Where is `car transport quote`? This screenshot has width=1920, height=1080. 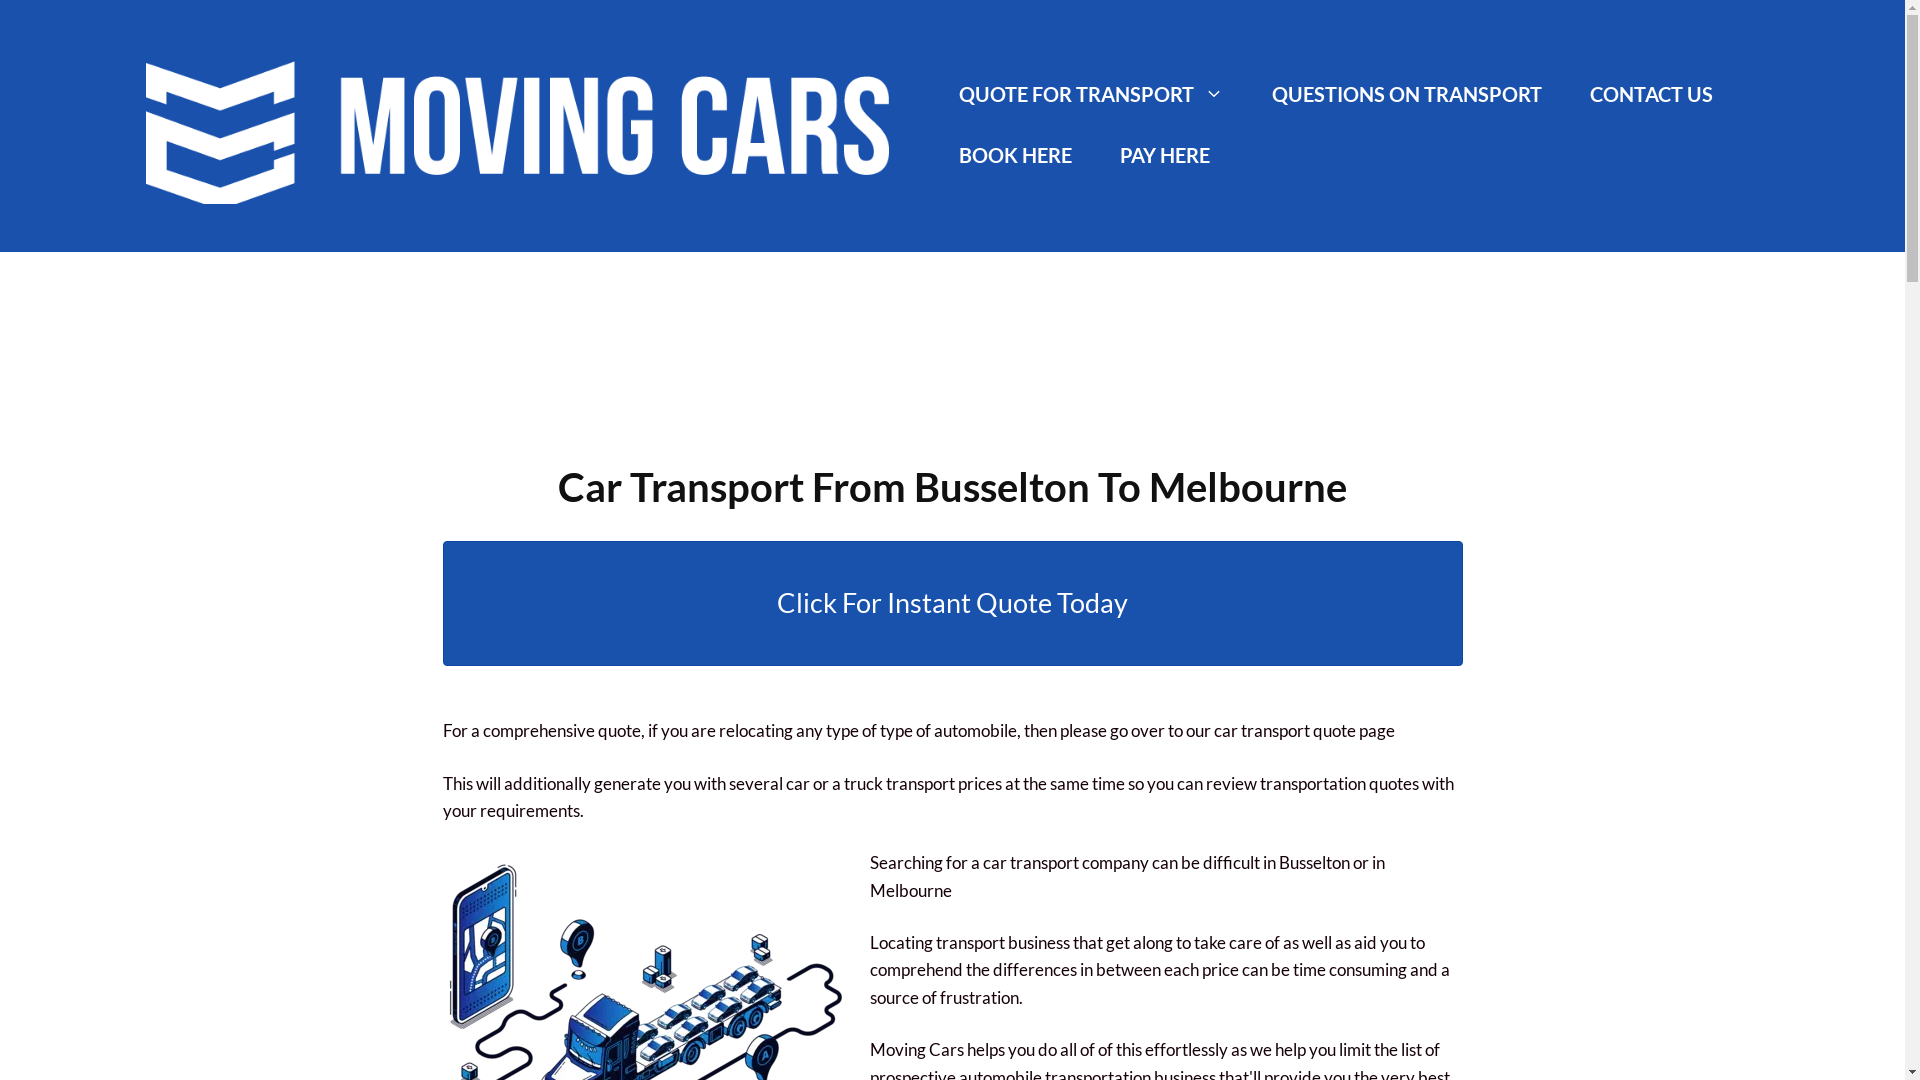 car transport quote is located at coordinates (1285, 730).